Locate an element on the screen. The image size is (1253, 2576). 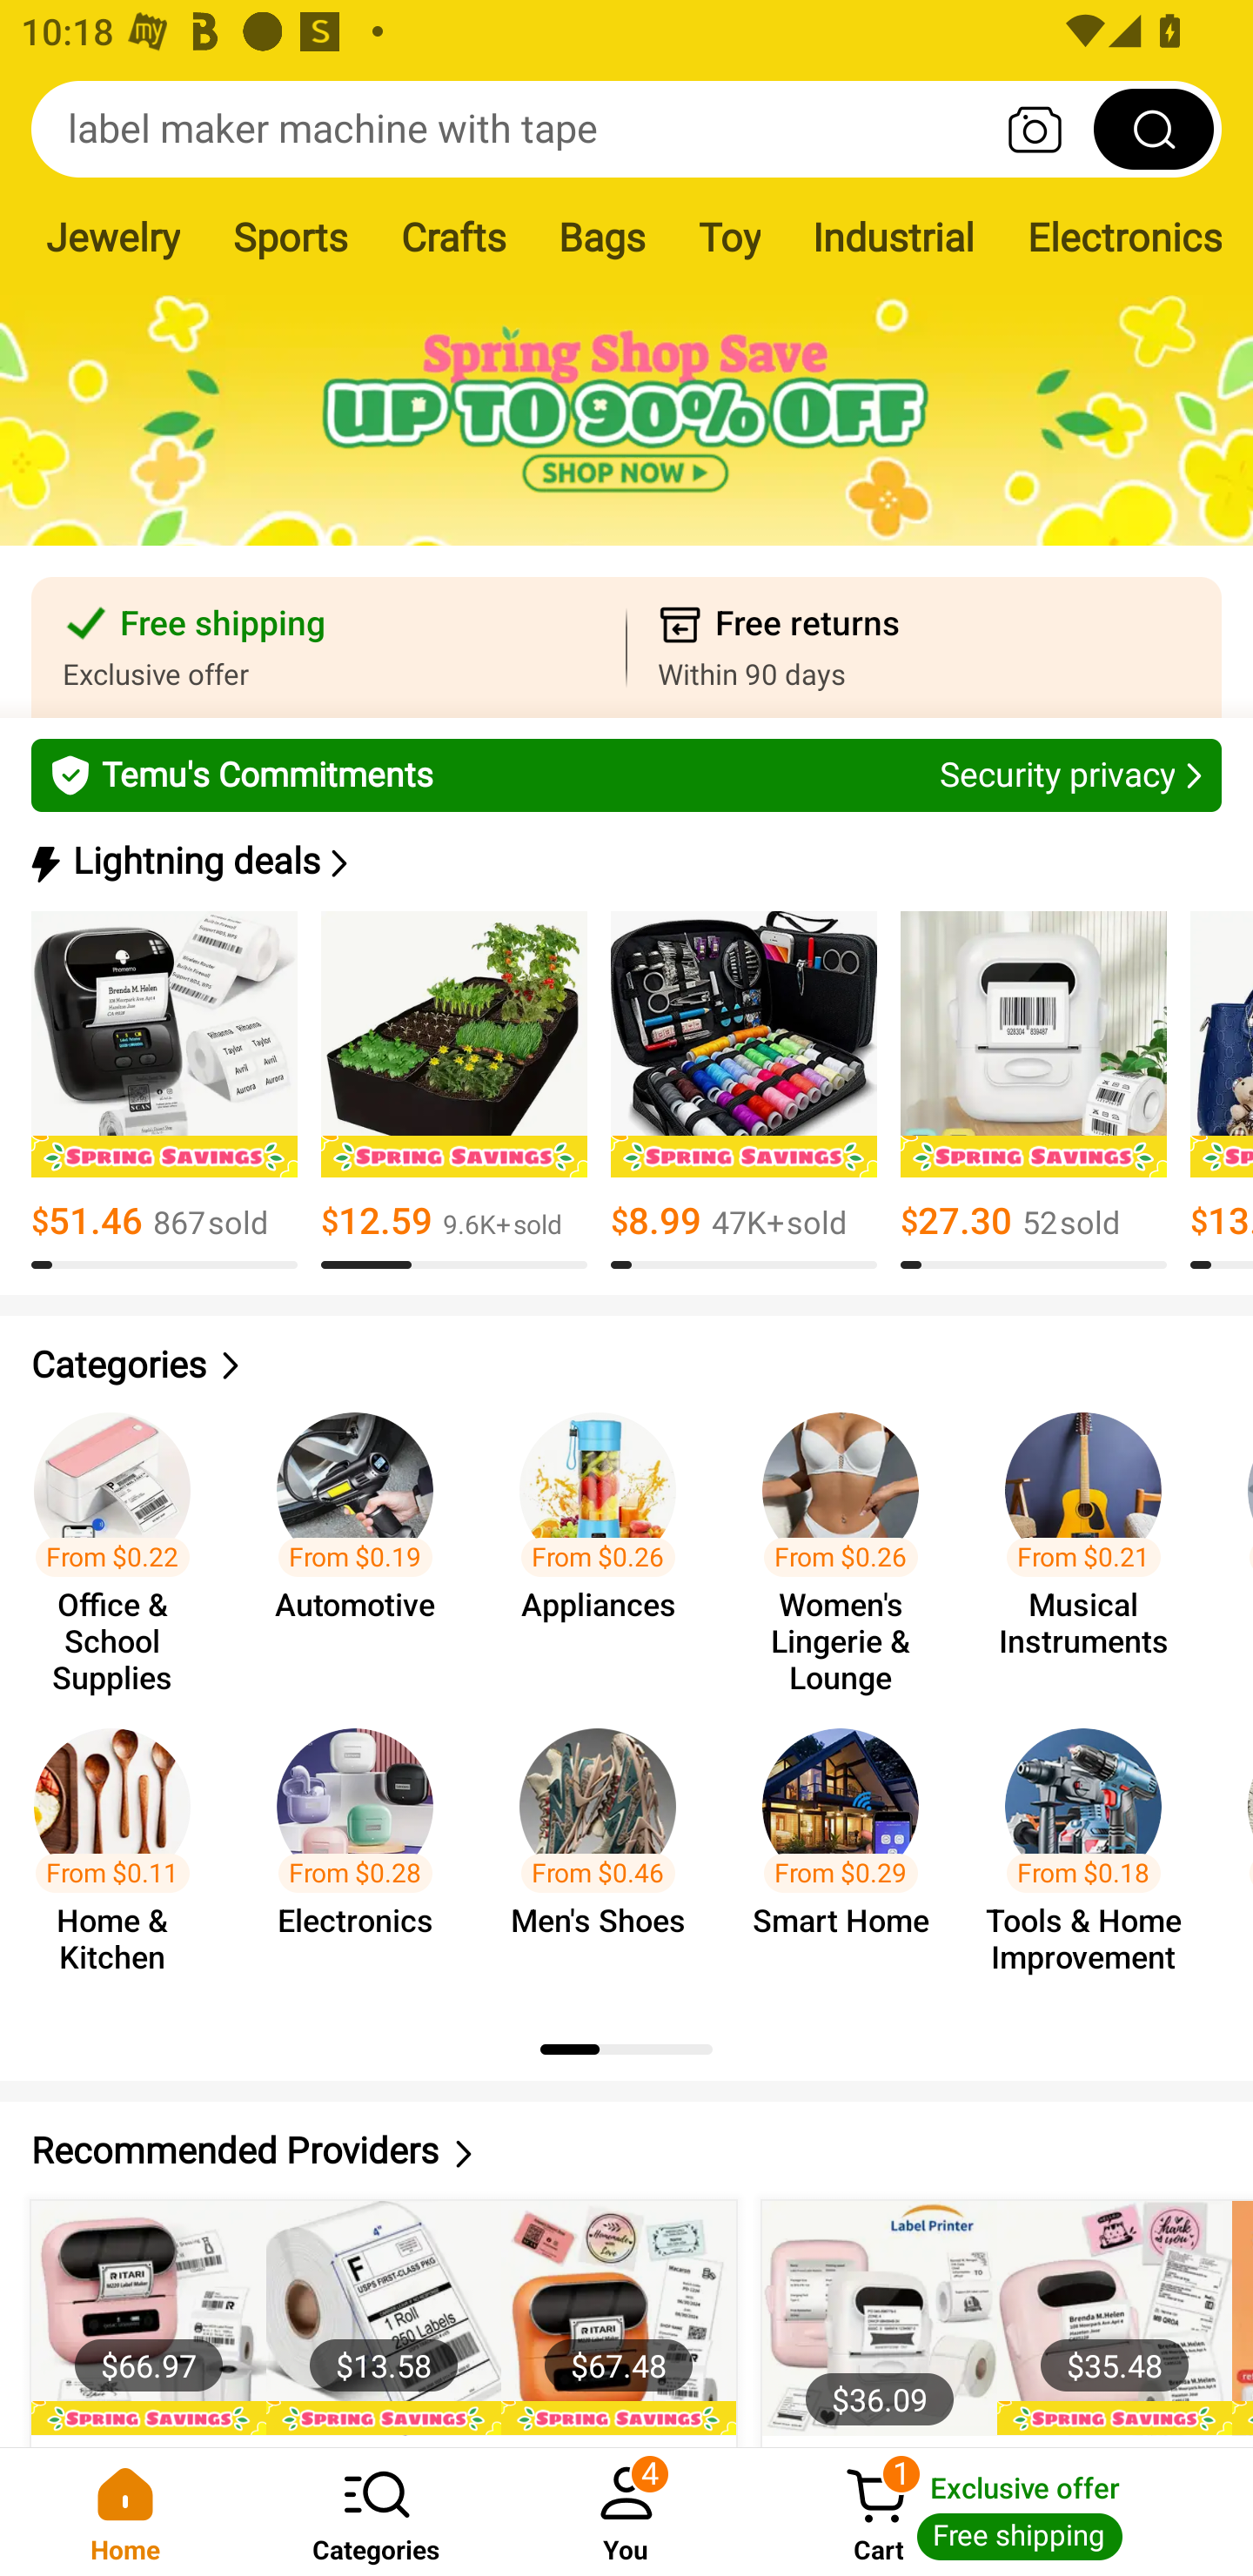
From $0.28 Electronics is located at coordinates (364, 1854).